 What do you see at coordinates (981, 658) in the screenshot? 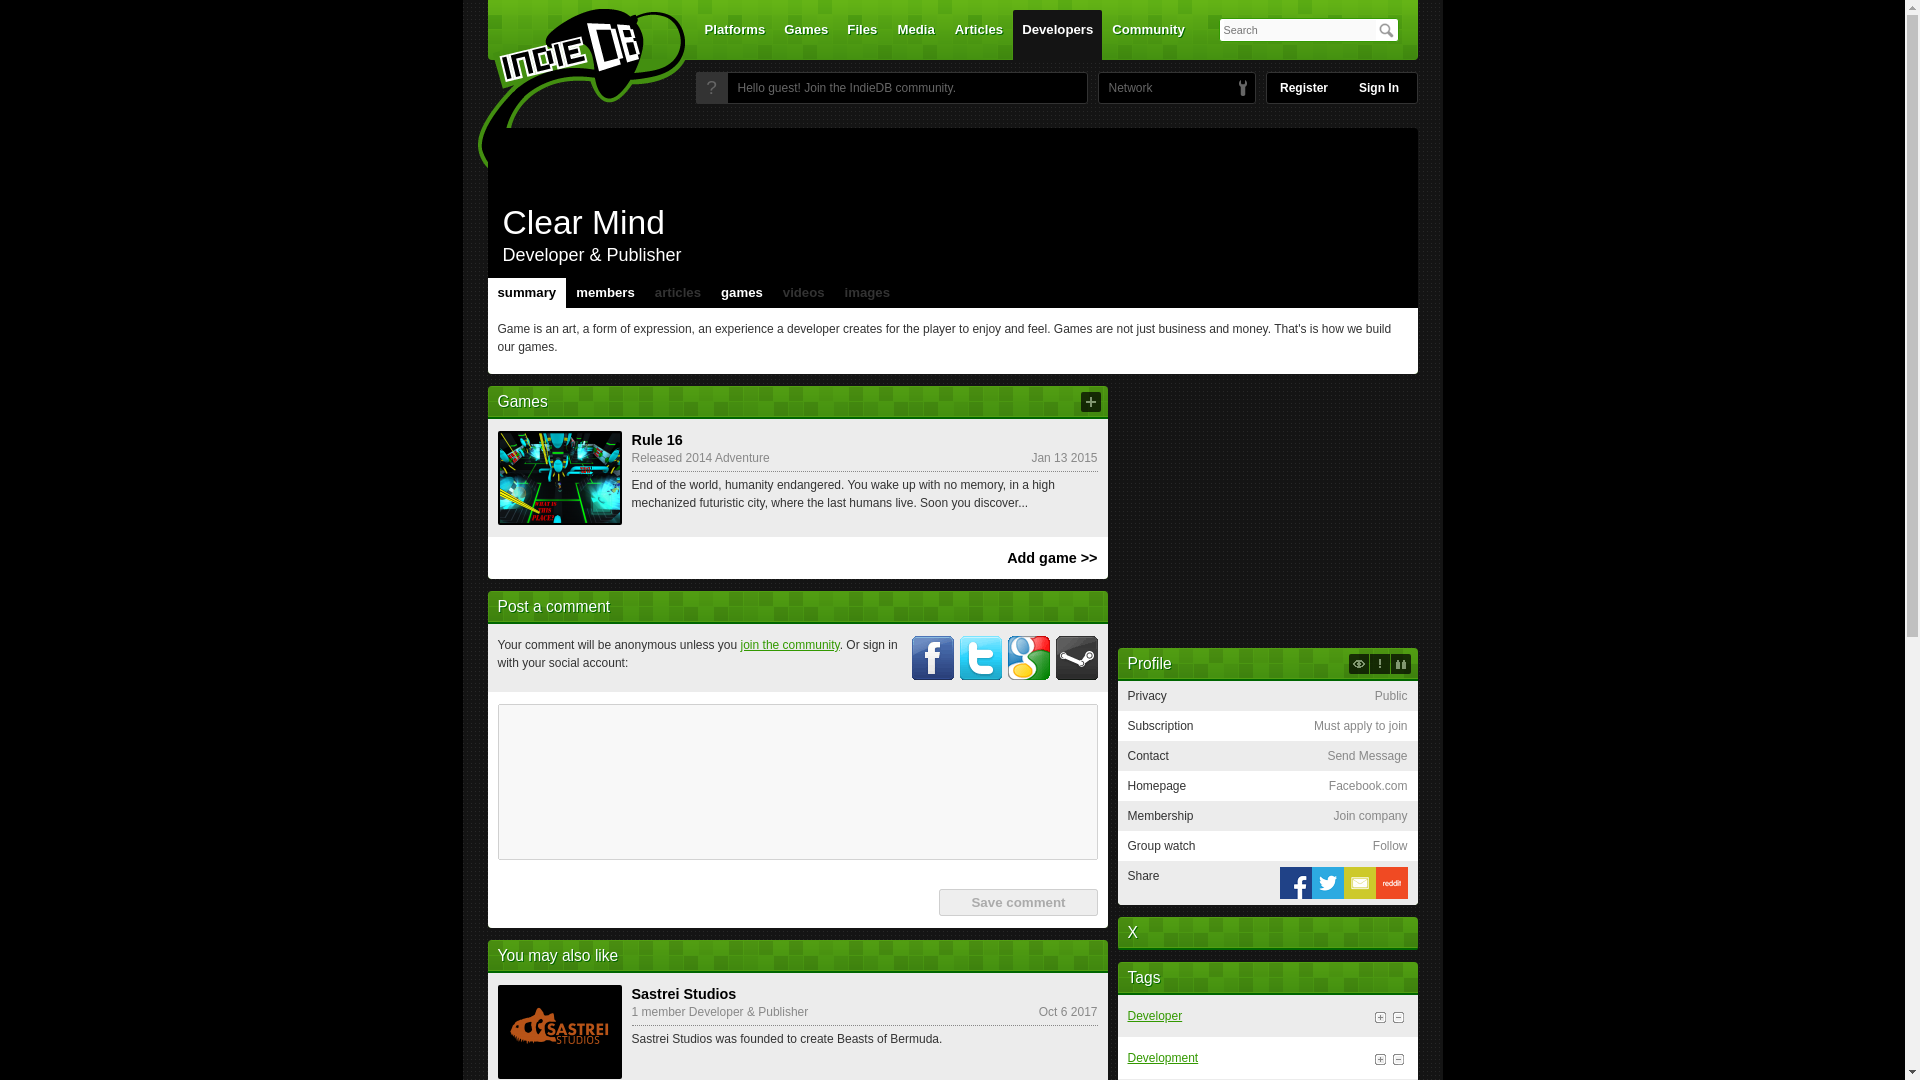
I see `Click to connect via Twitter` at bounding box center [981, 658].